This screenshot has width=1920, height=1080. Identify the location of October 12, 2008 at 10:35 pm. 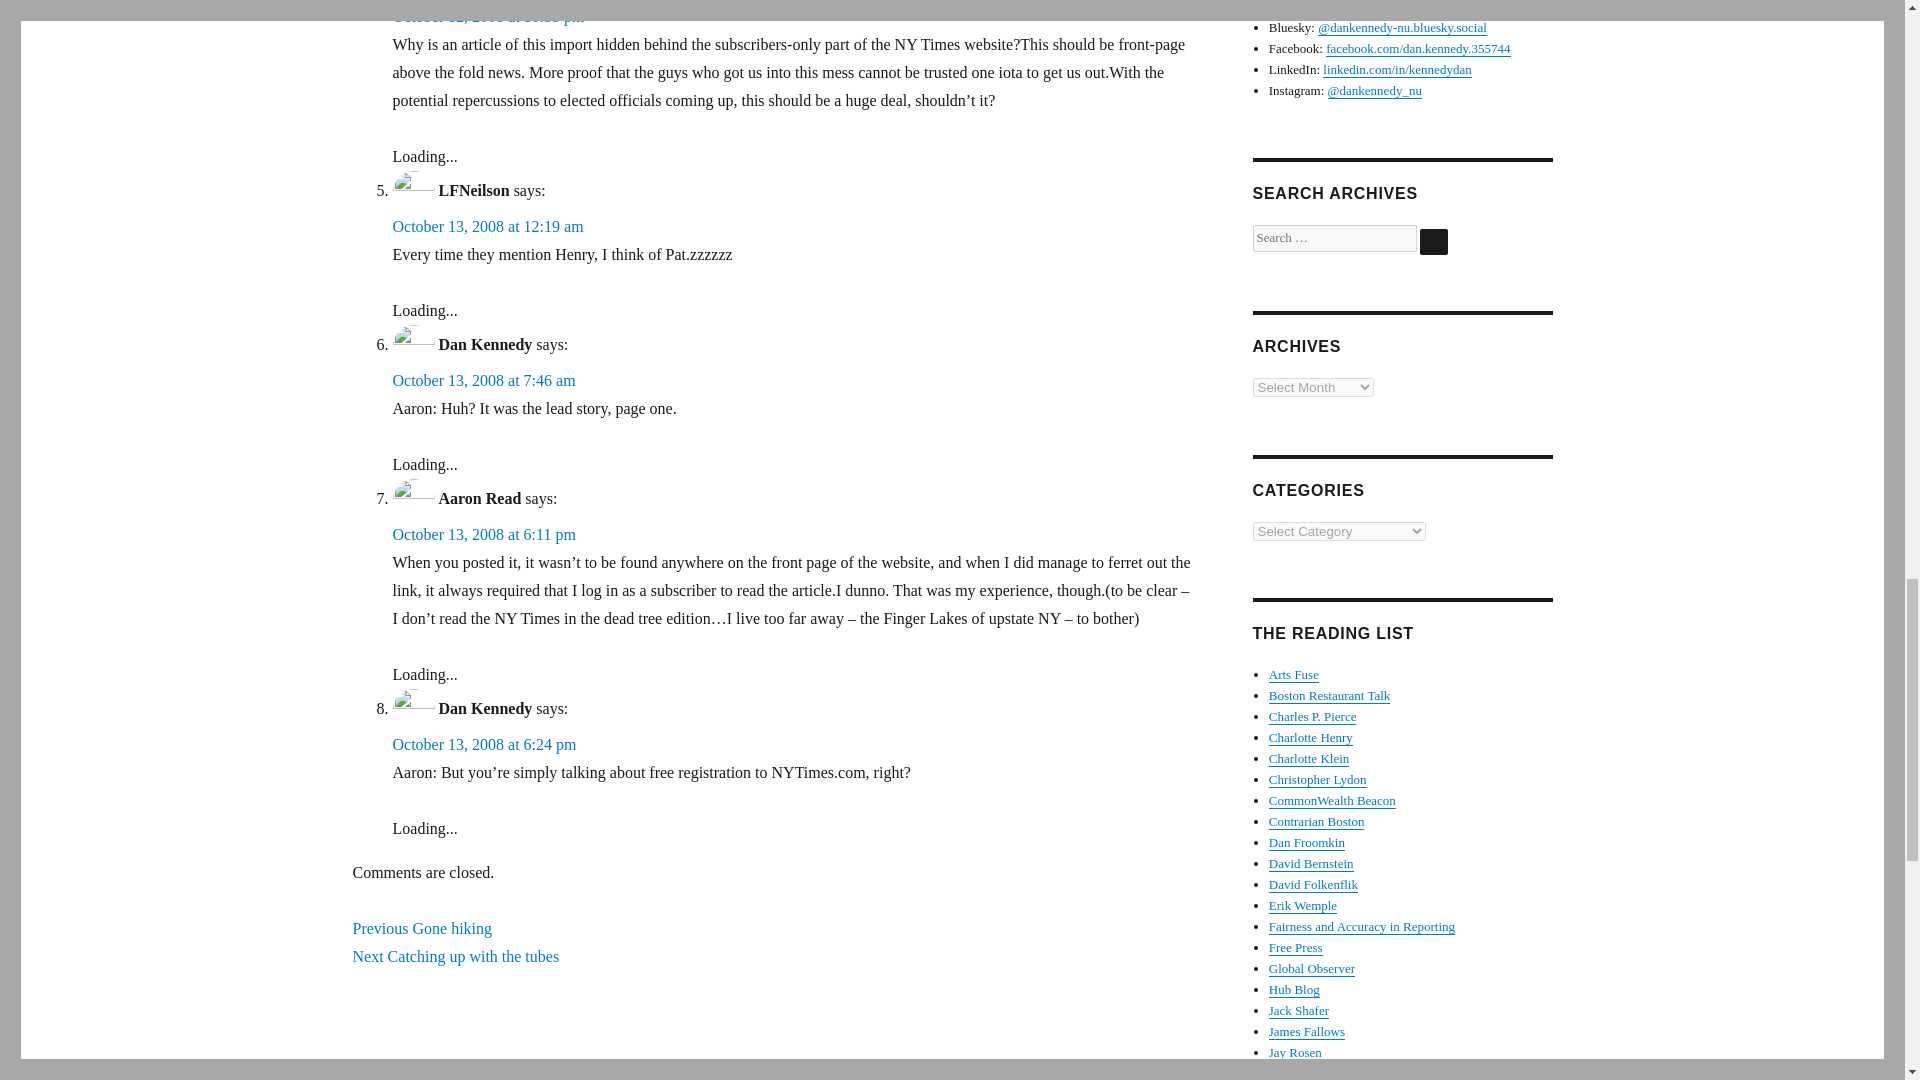
(487, 16).